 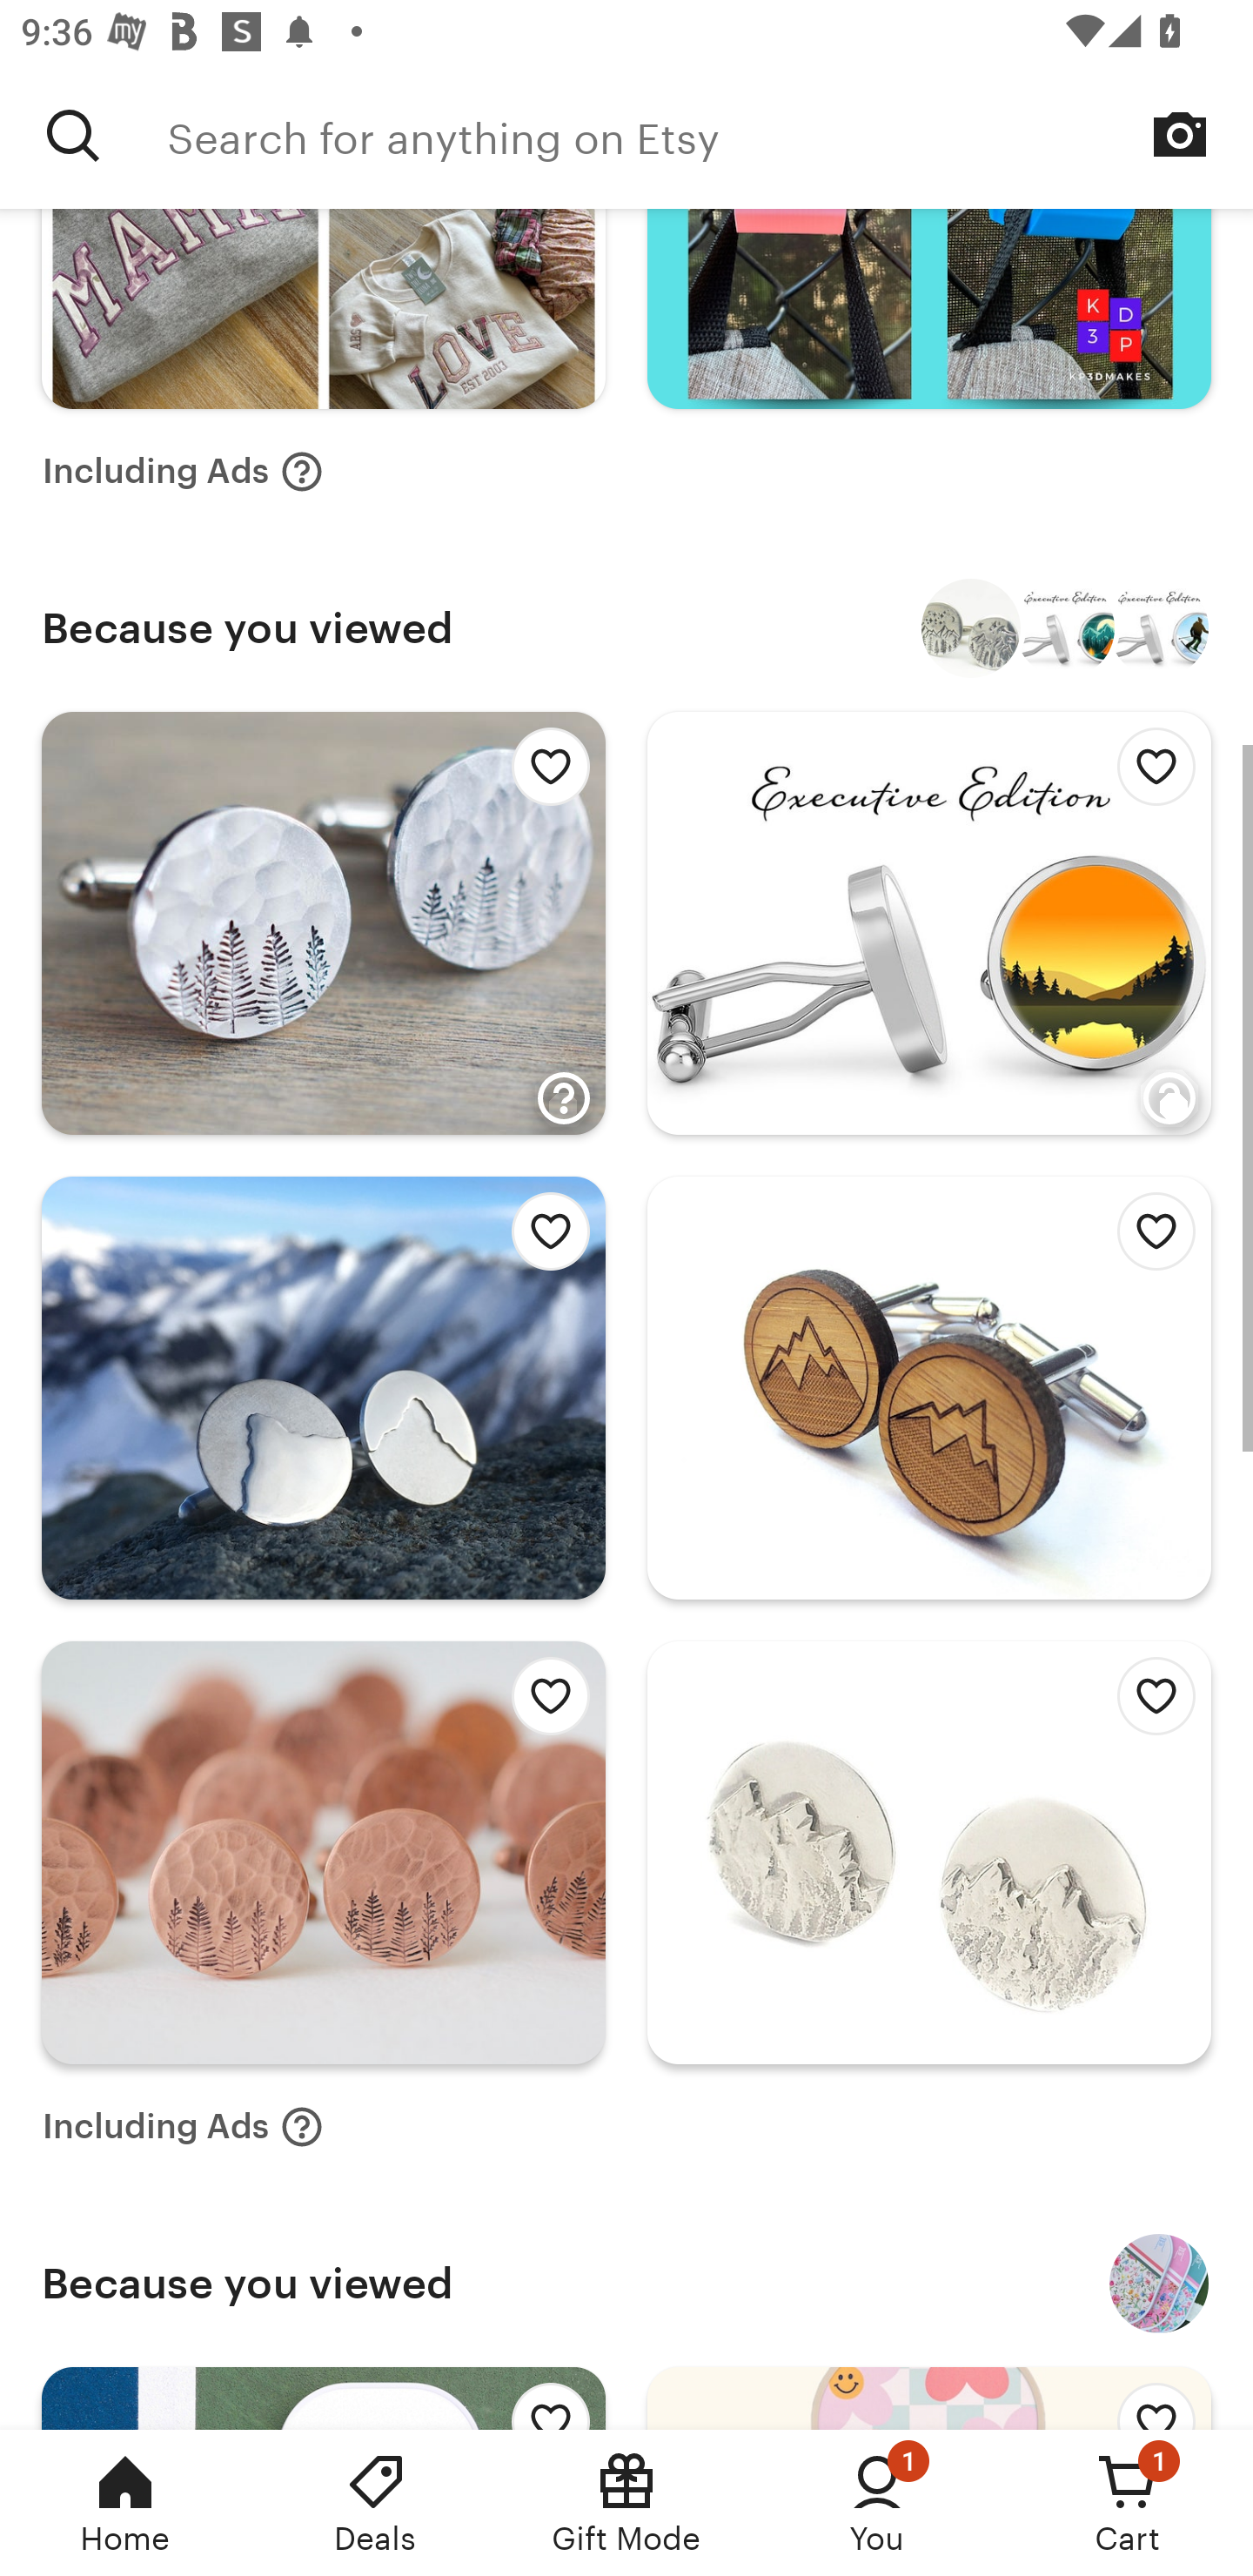 What do you see at coordinates (626, 2503) in the screenshot?
I see `Gift Mode` at bounding box center [626, 2503].